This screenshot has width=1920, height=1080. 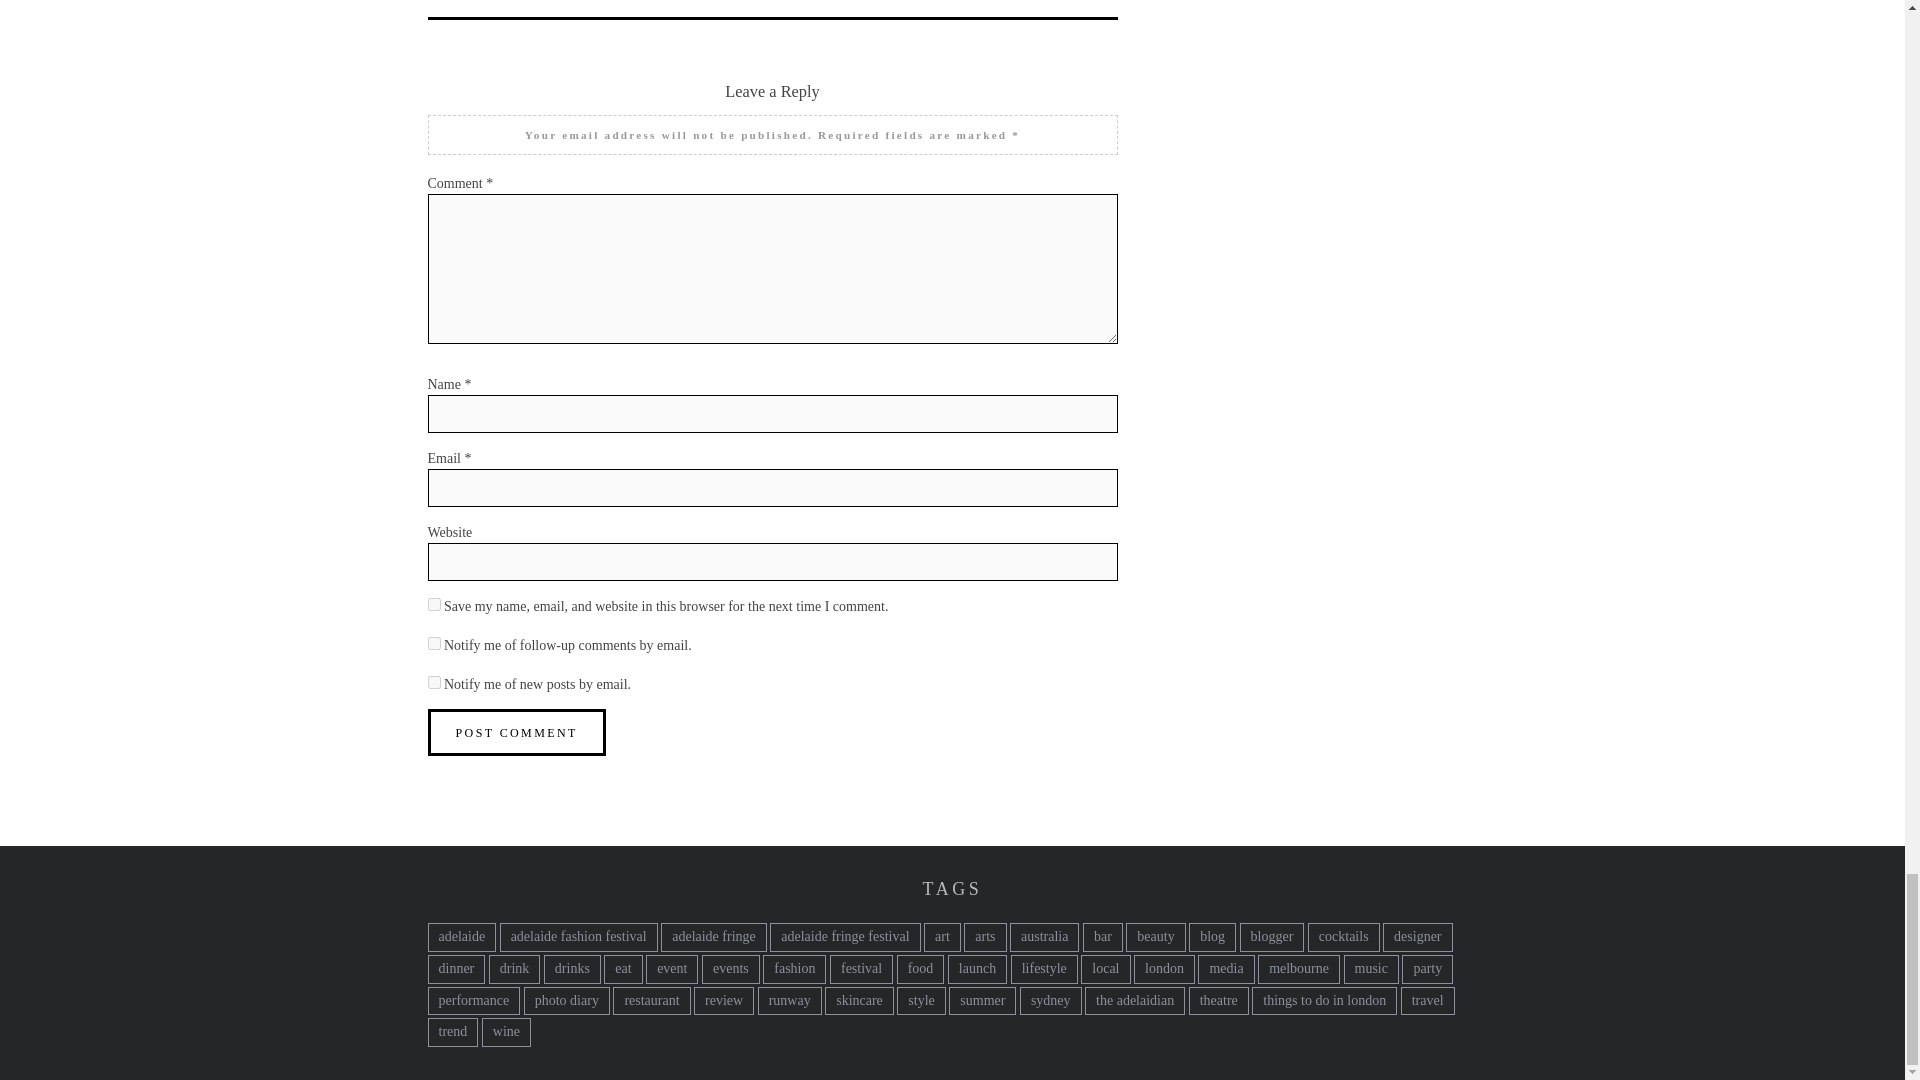 I want to click on yes, so click(x=434, y=604).